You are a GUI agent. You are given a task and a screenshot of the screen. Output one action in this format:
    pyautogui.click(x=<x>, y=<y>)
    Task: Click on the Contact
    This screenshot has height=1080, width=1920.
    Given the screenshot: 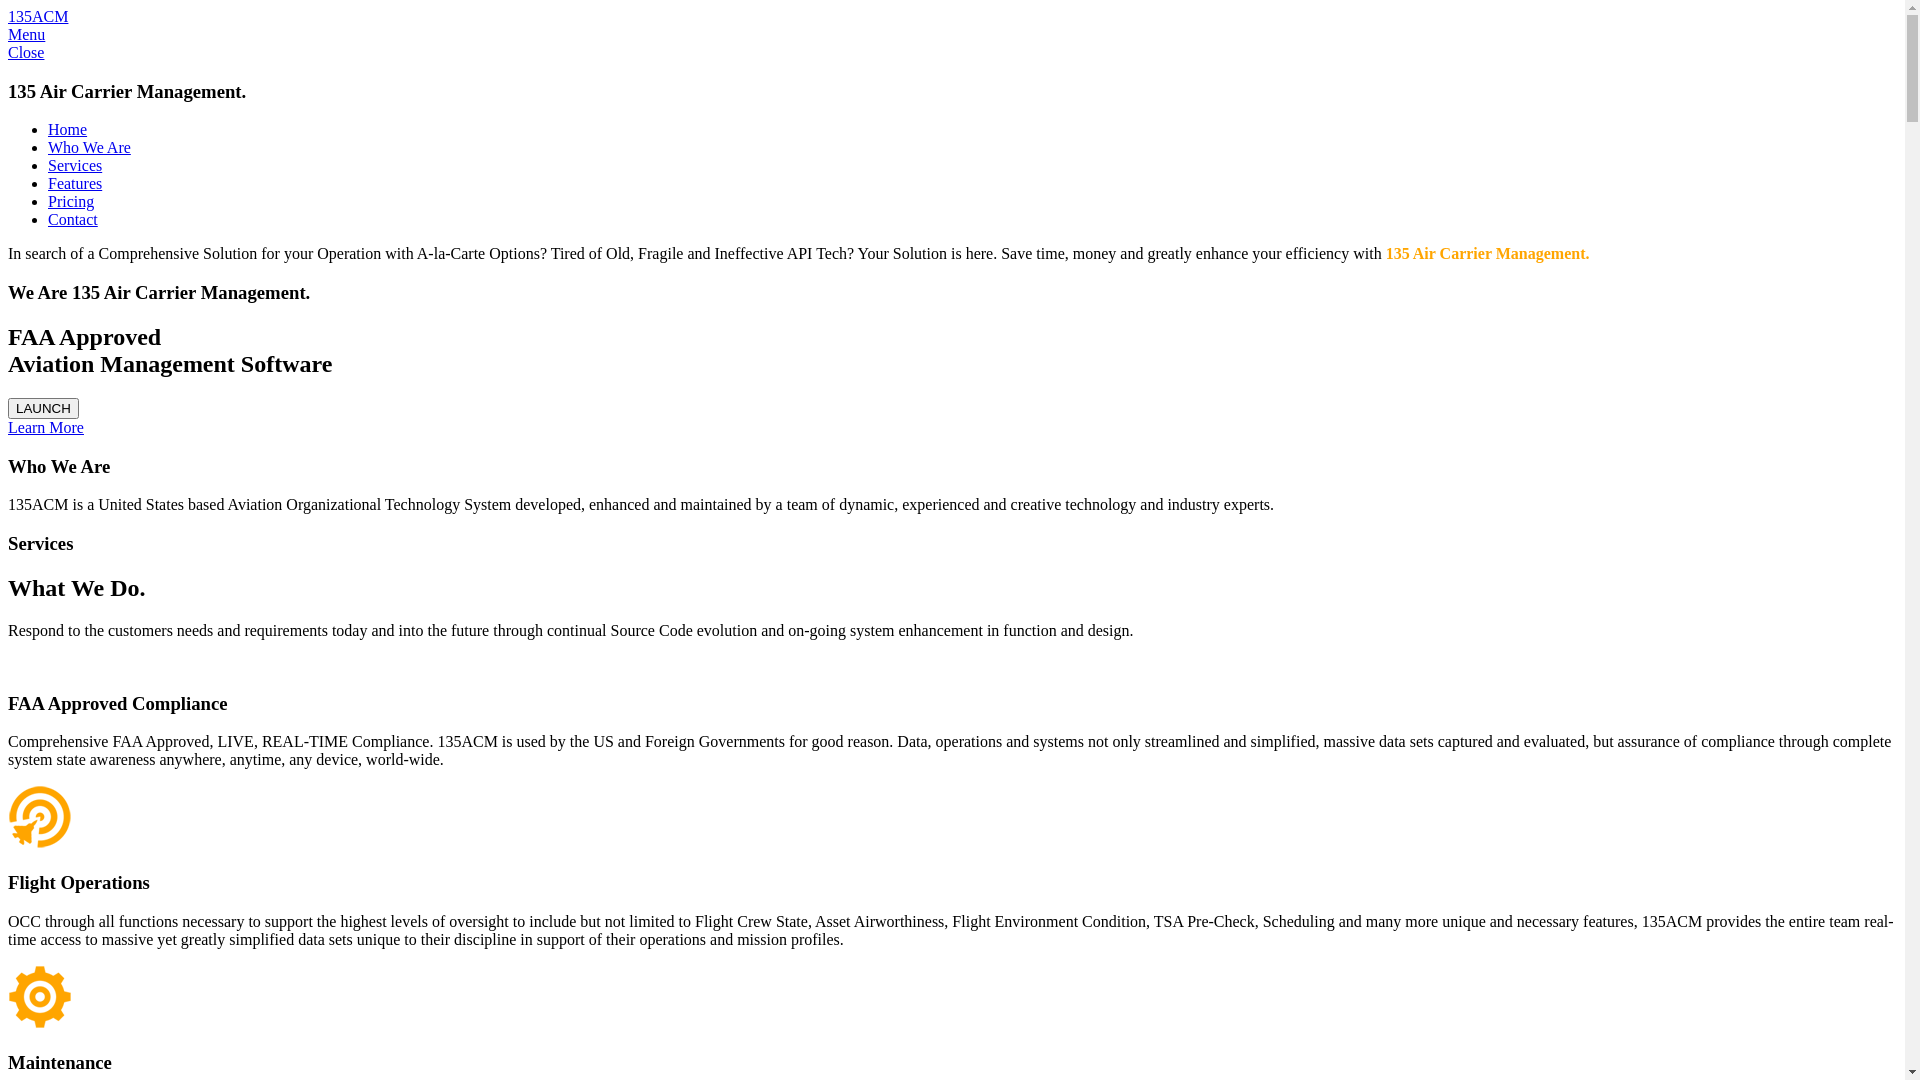 What is the action you would take?
    pyautogui.click(x=73, y=220)
    